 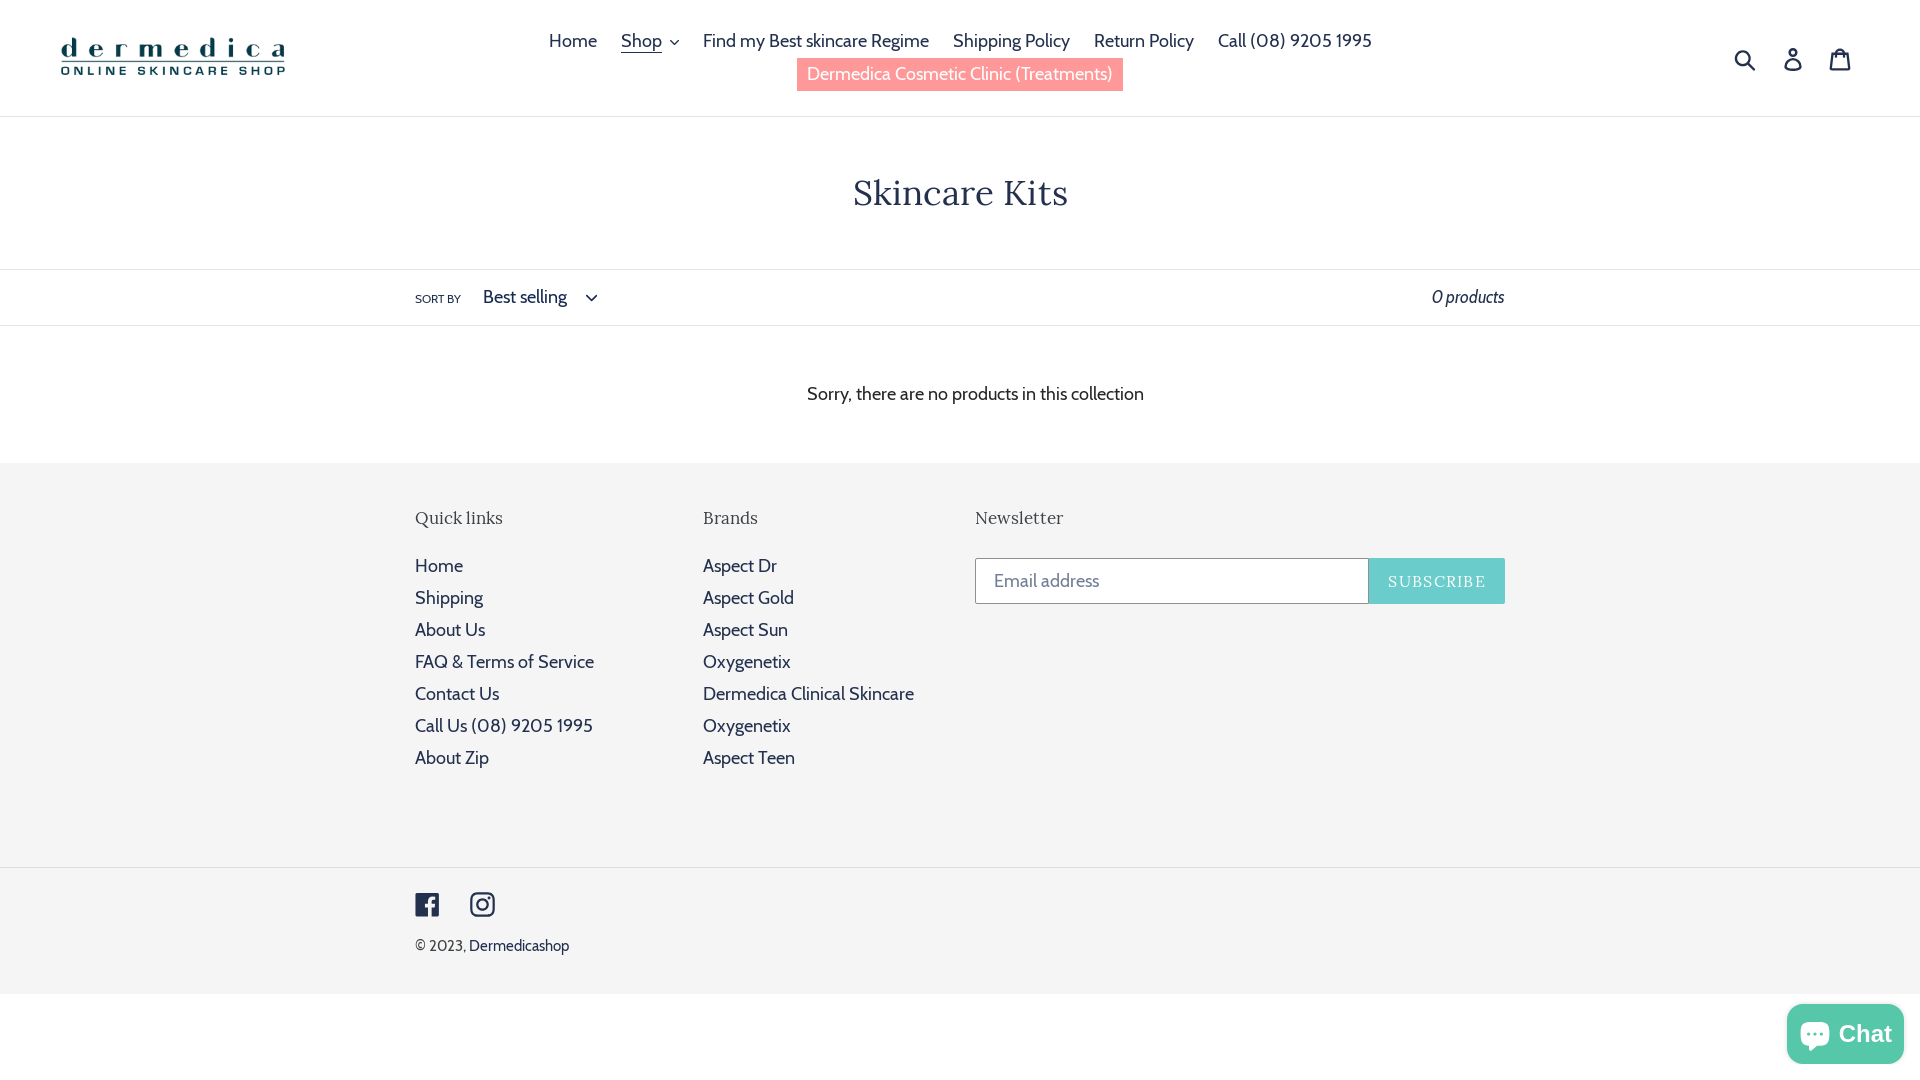 What do you see at coordinates (504, 726) in the screenshot?
I see `Call Us (08) 9205 1995` at bounding box center [504, 726].